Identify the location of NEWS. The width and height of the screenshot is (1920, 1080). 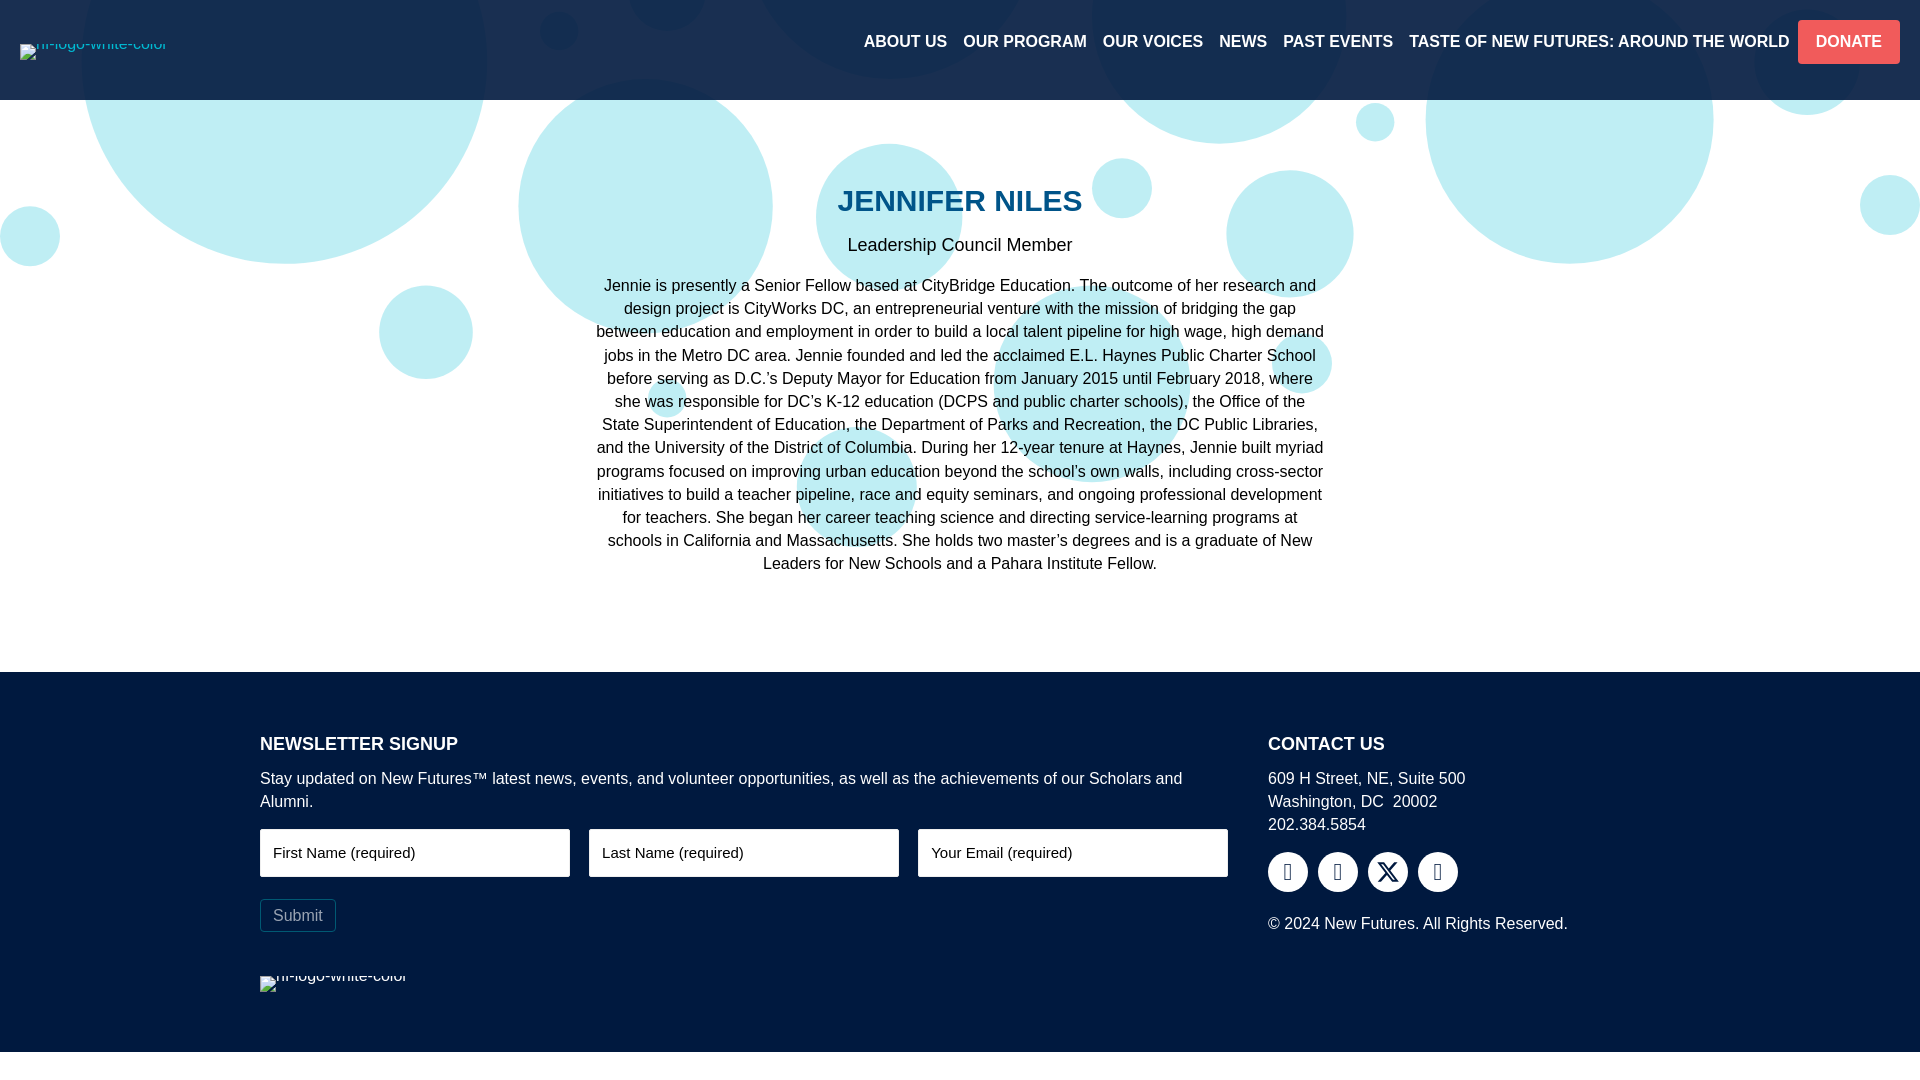
(1242, 41).